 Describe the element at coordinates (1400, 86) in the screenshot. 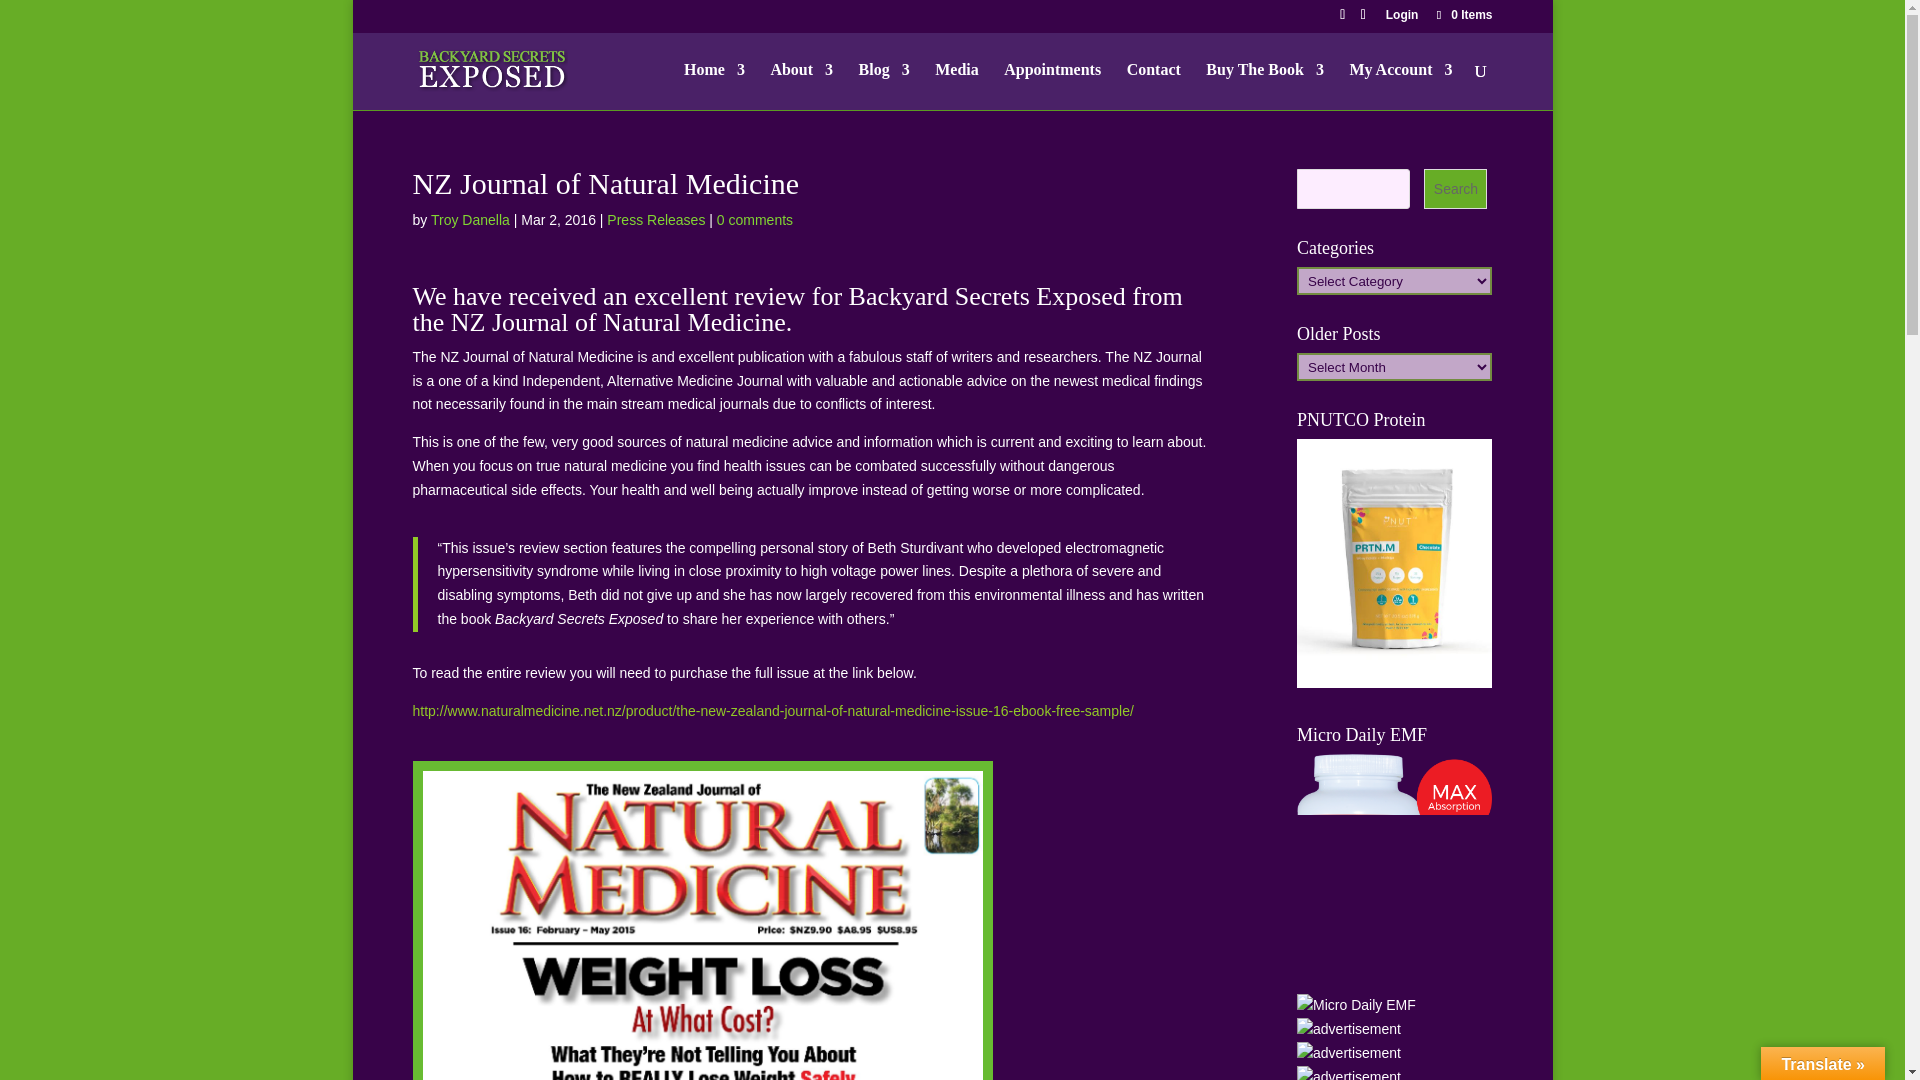

I see `My Account` at that location.